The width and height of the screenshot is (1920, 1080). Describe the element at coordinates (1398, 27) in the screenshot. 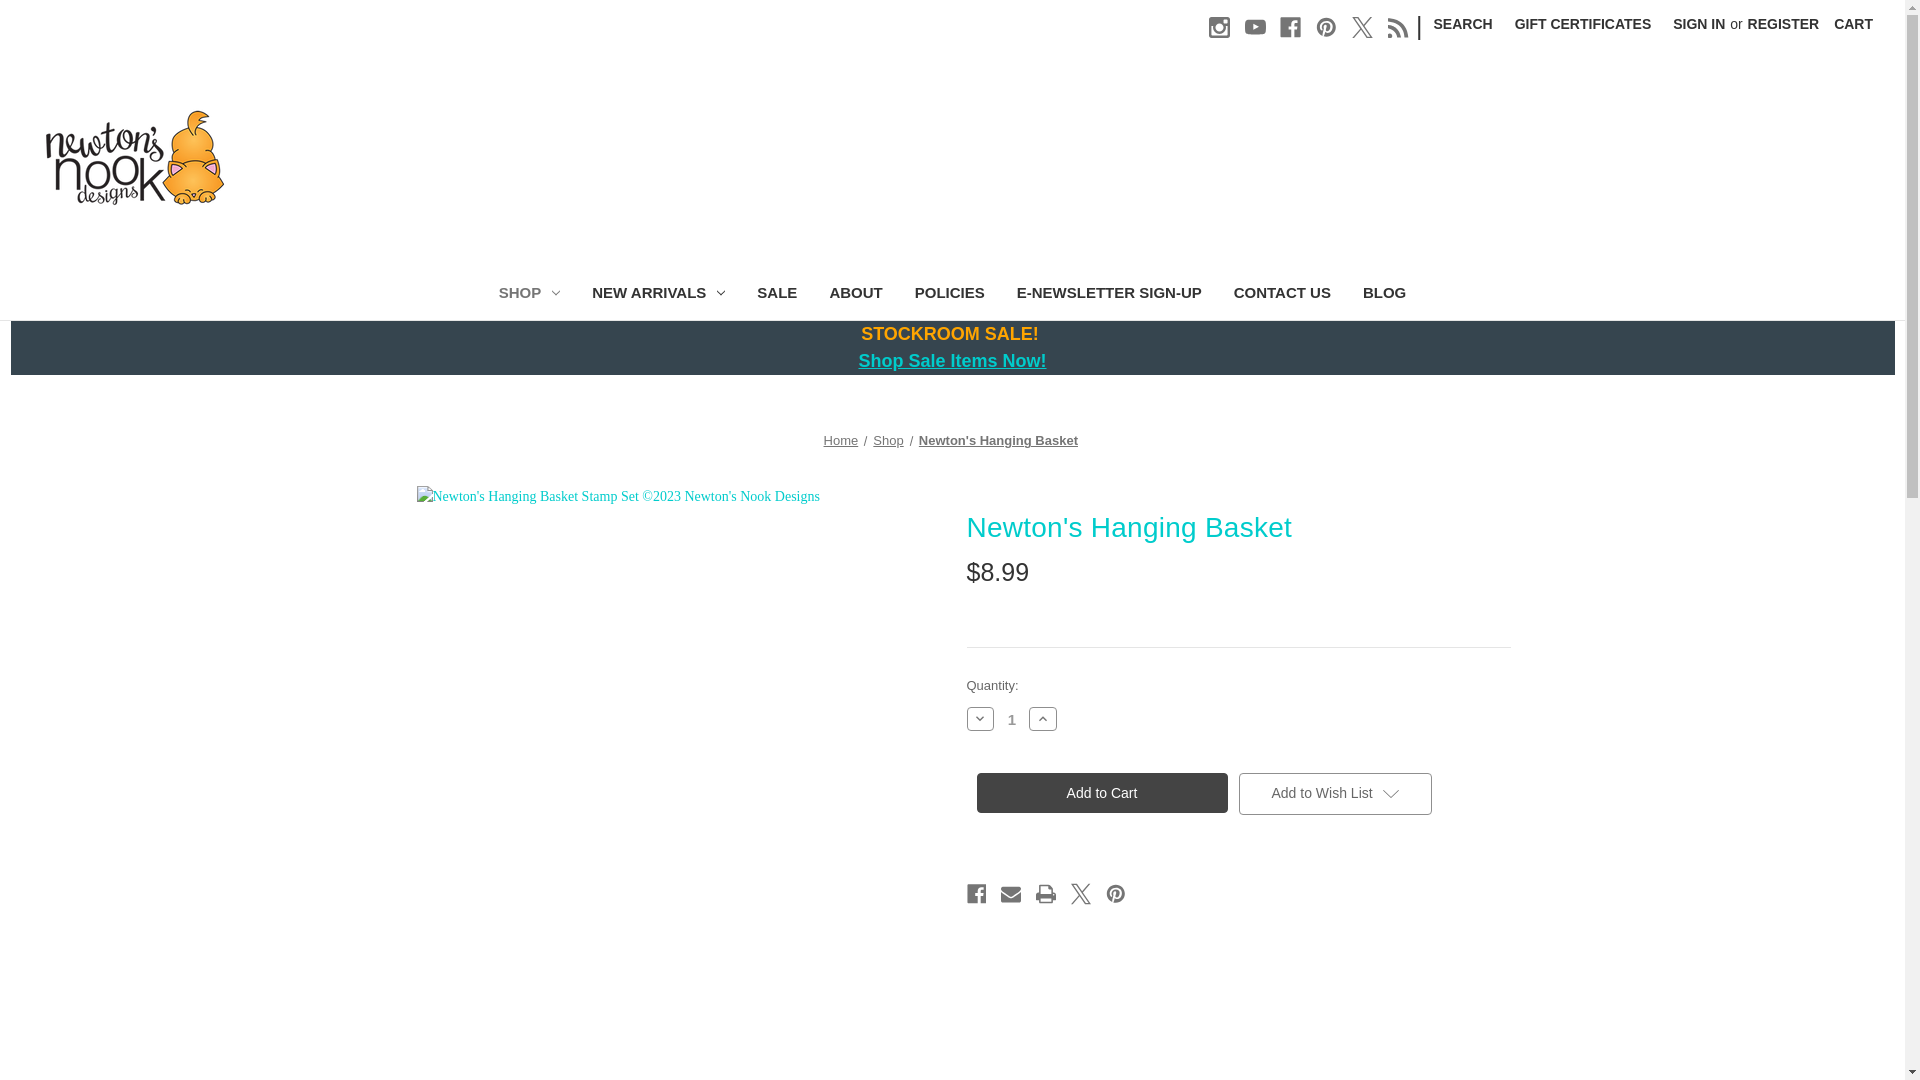

I see `Rss` at that location.